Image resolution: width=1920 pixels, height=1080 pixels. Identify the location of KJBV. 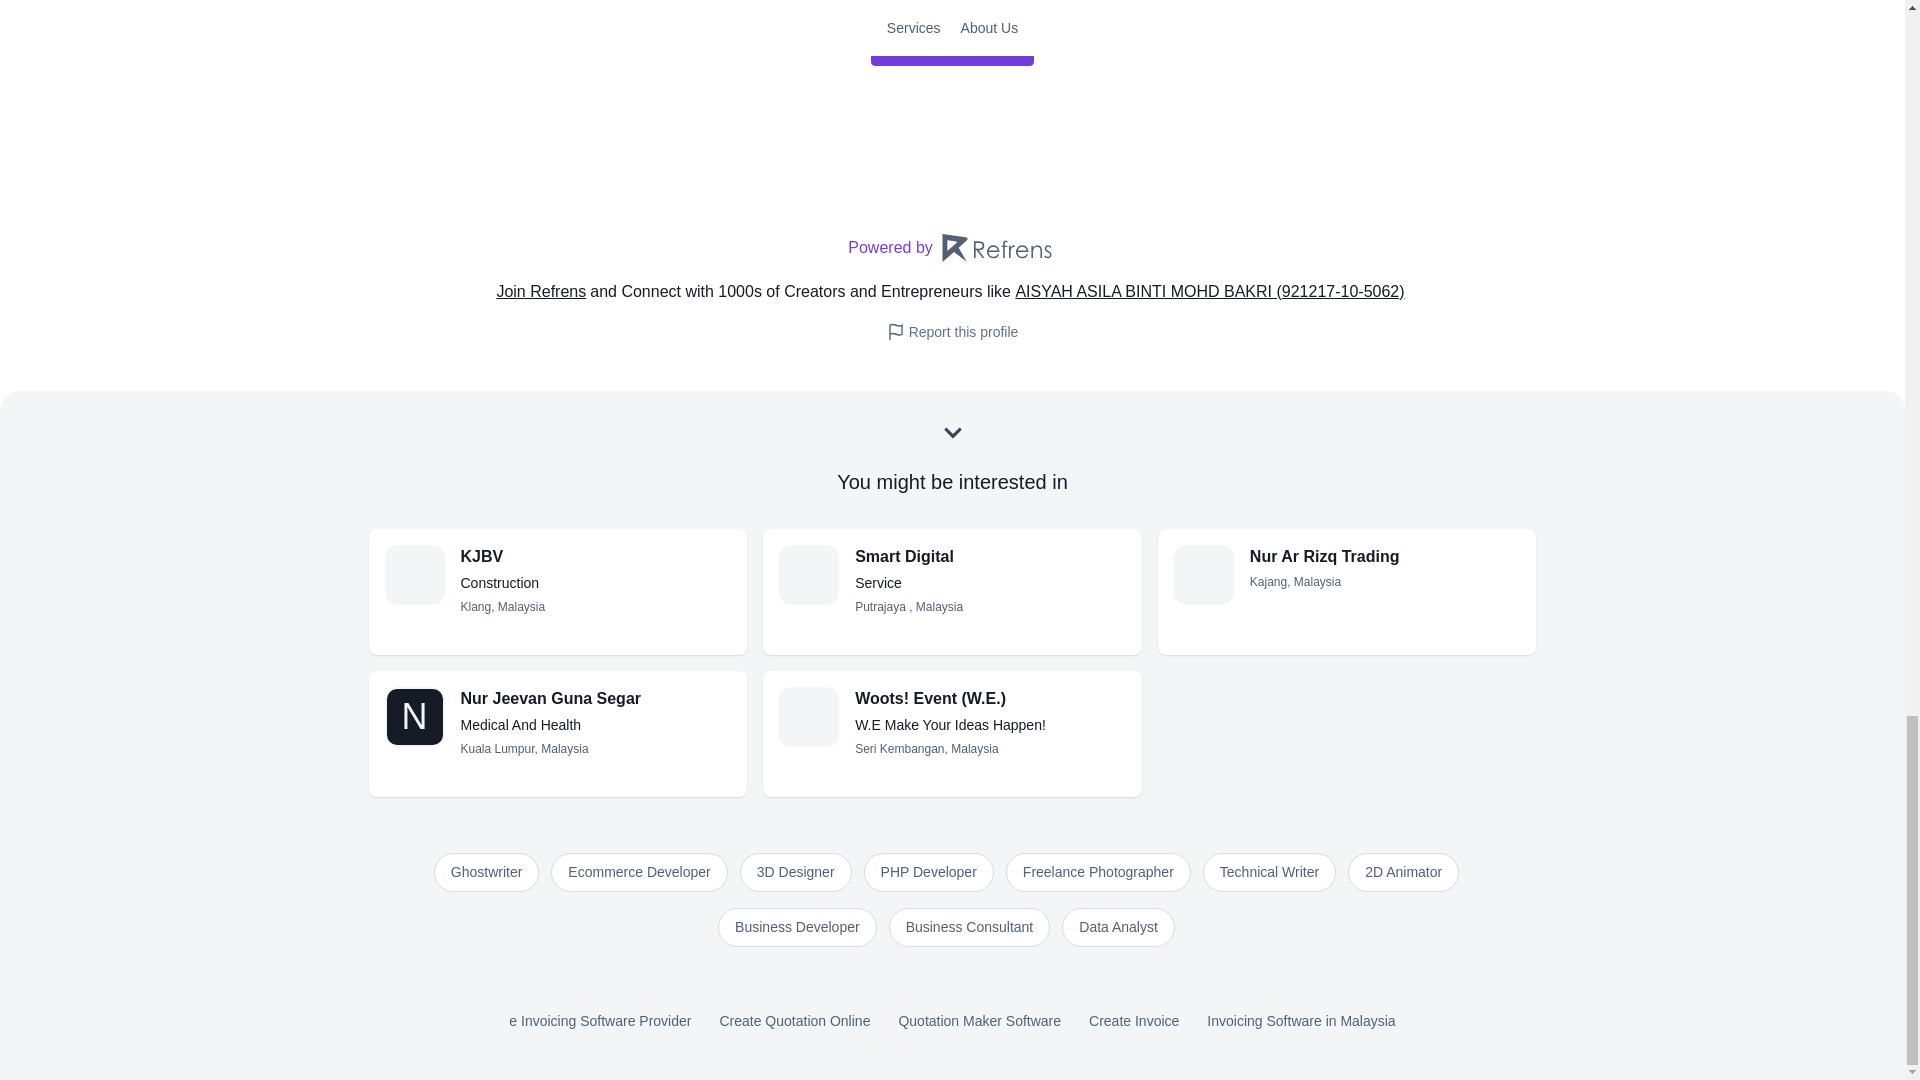
(596, 557).